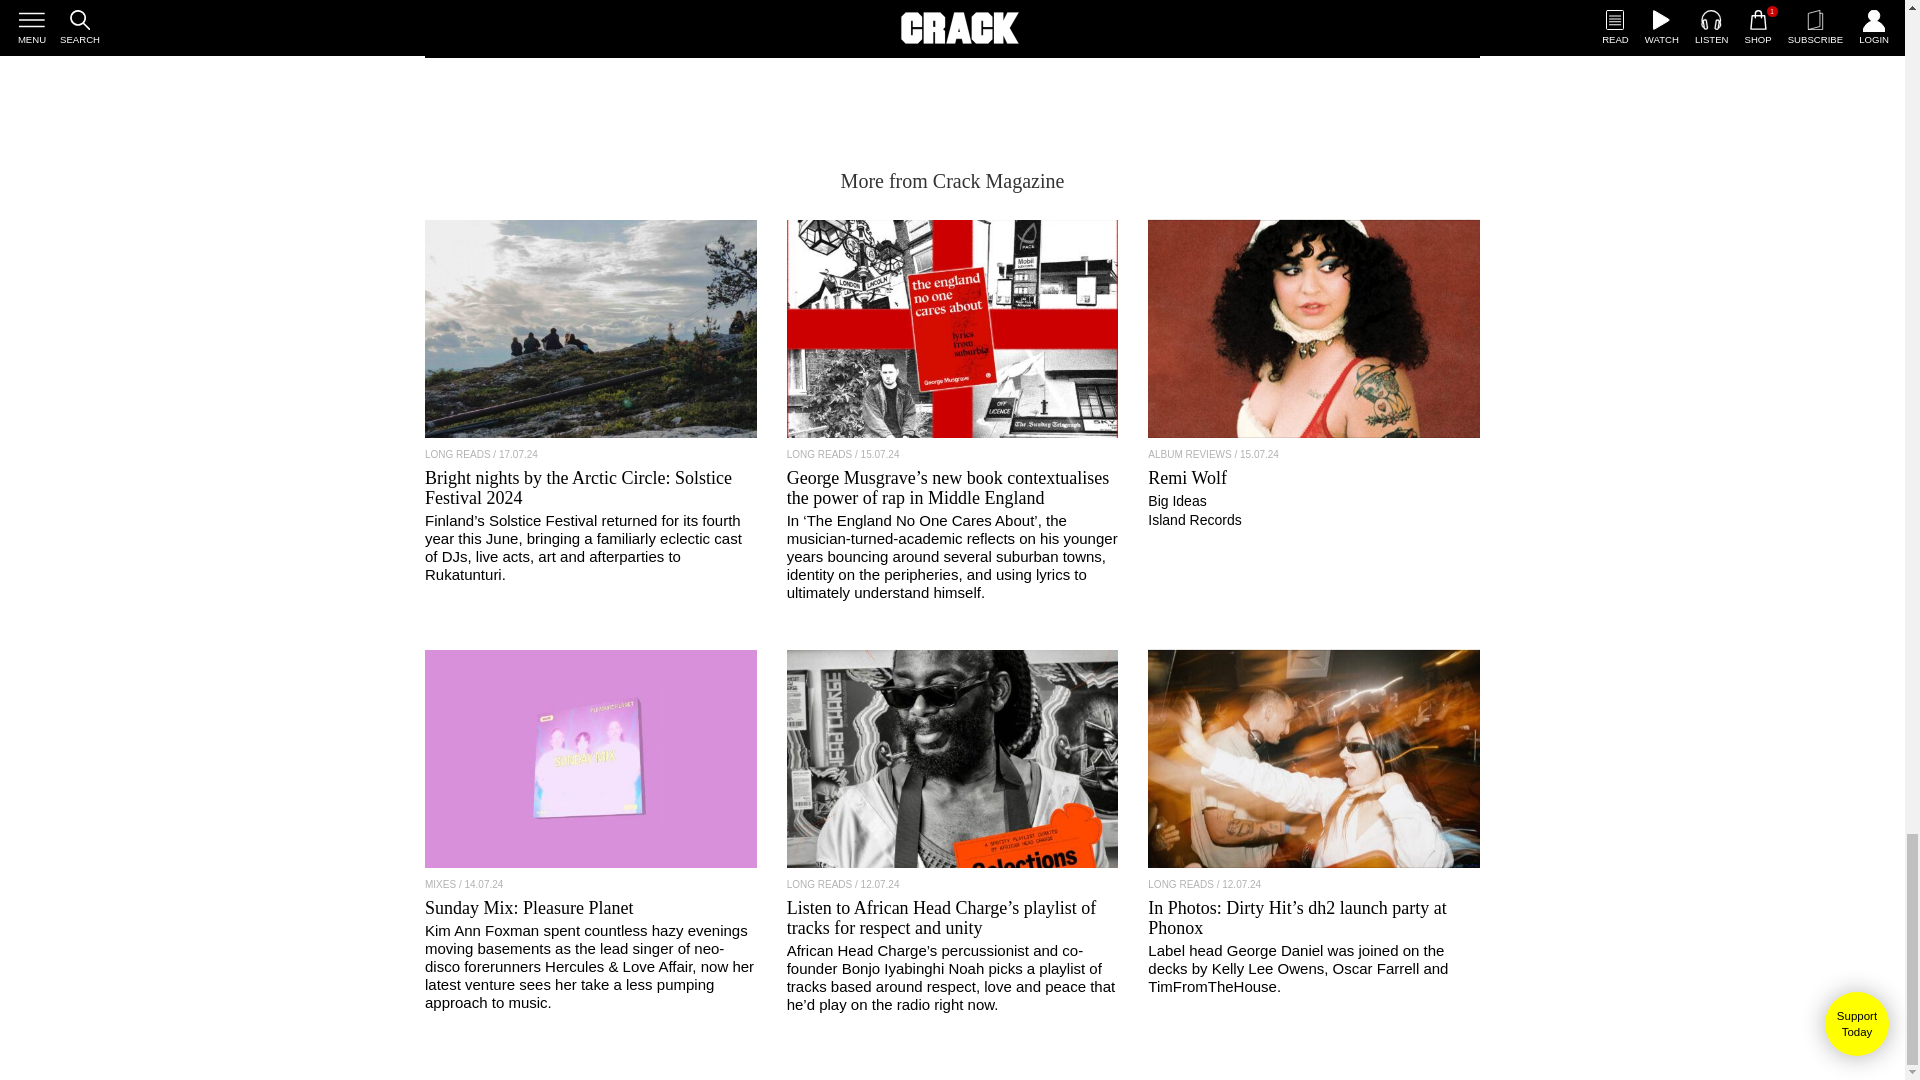  Describe the element at coordinates (820, 884) in the screenshot. I see `View all posts in Long Reads` at that location.